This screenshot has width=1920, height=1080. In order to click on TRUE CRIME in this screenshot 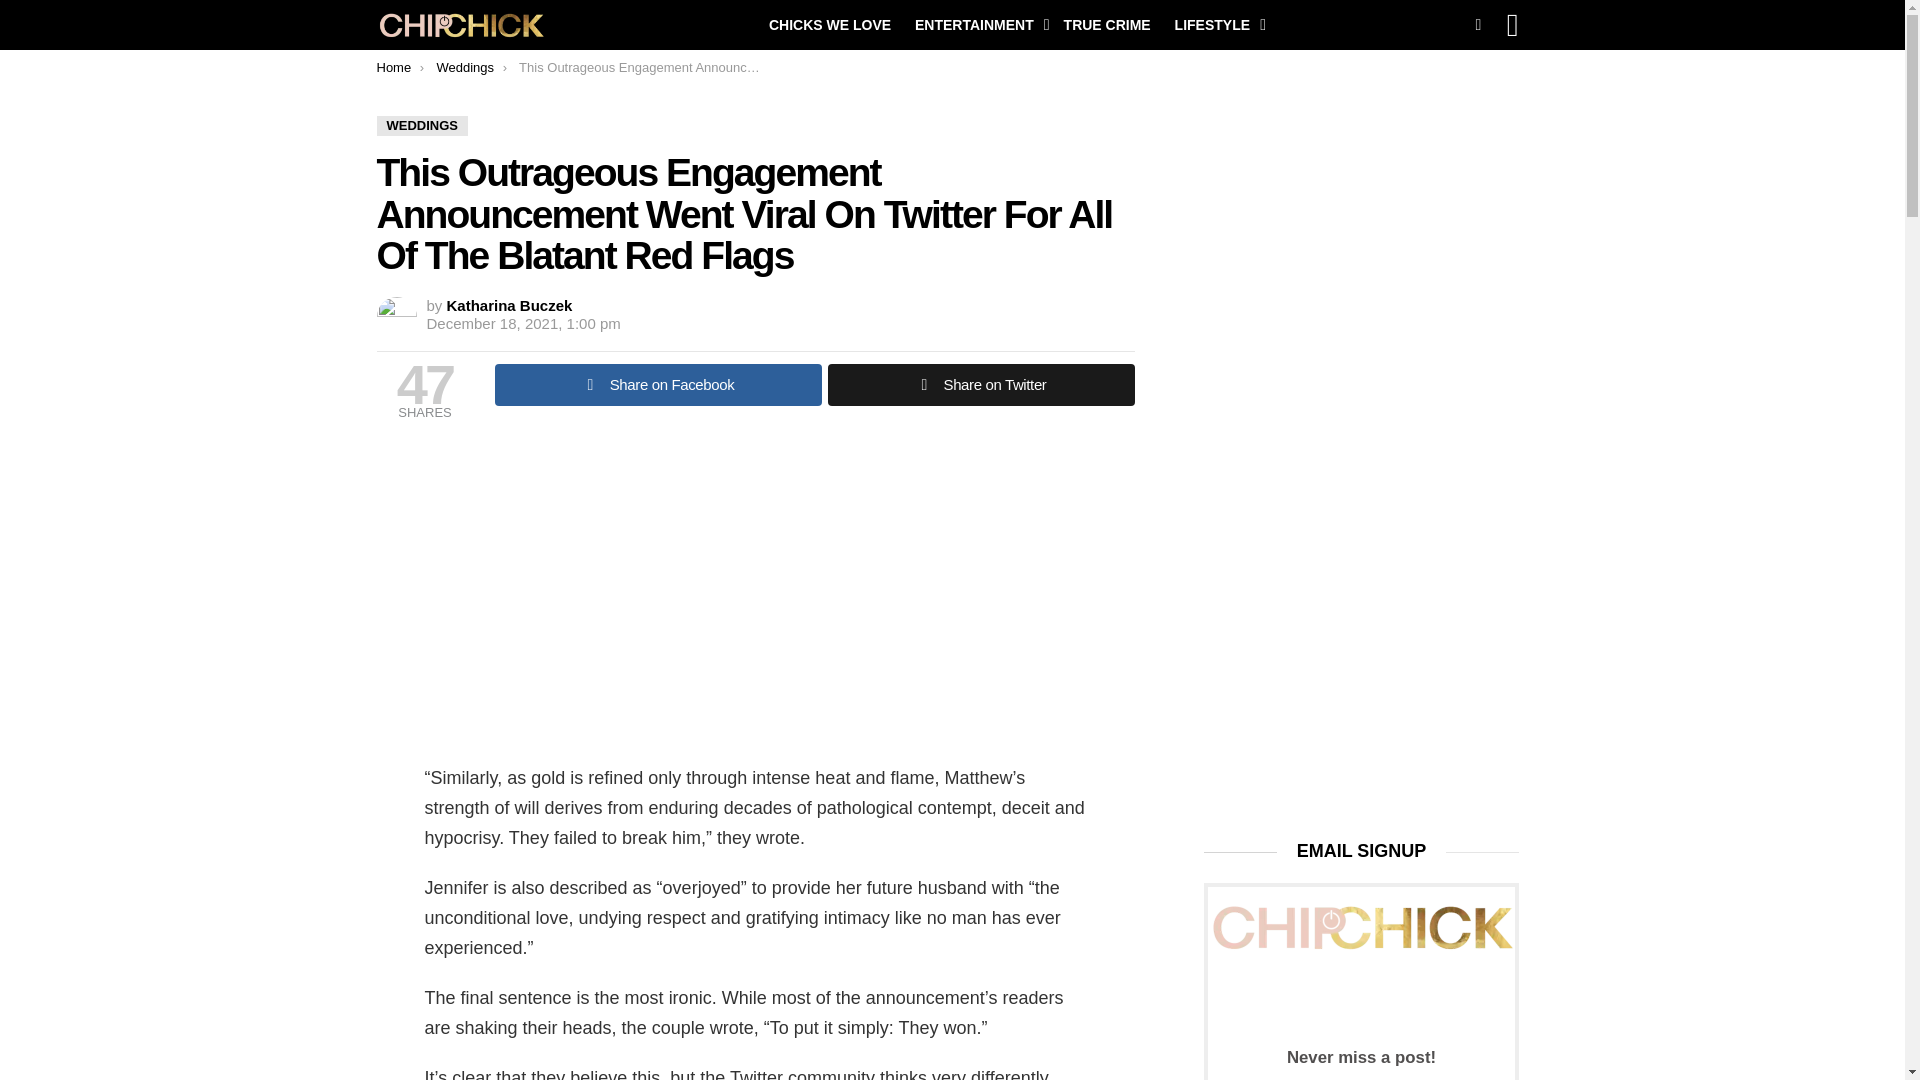, I will do `click(1108, 24)`.